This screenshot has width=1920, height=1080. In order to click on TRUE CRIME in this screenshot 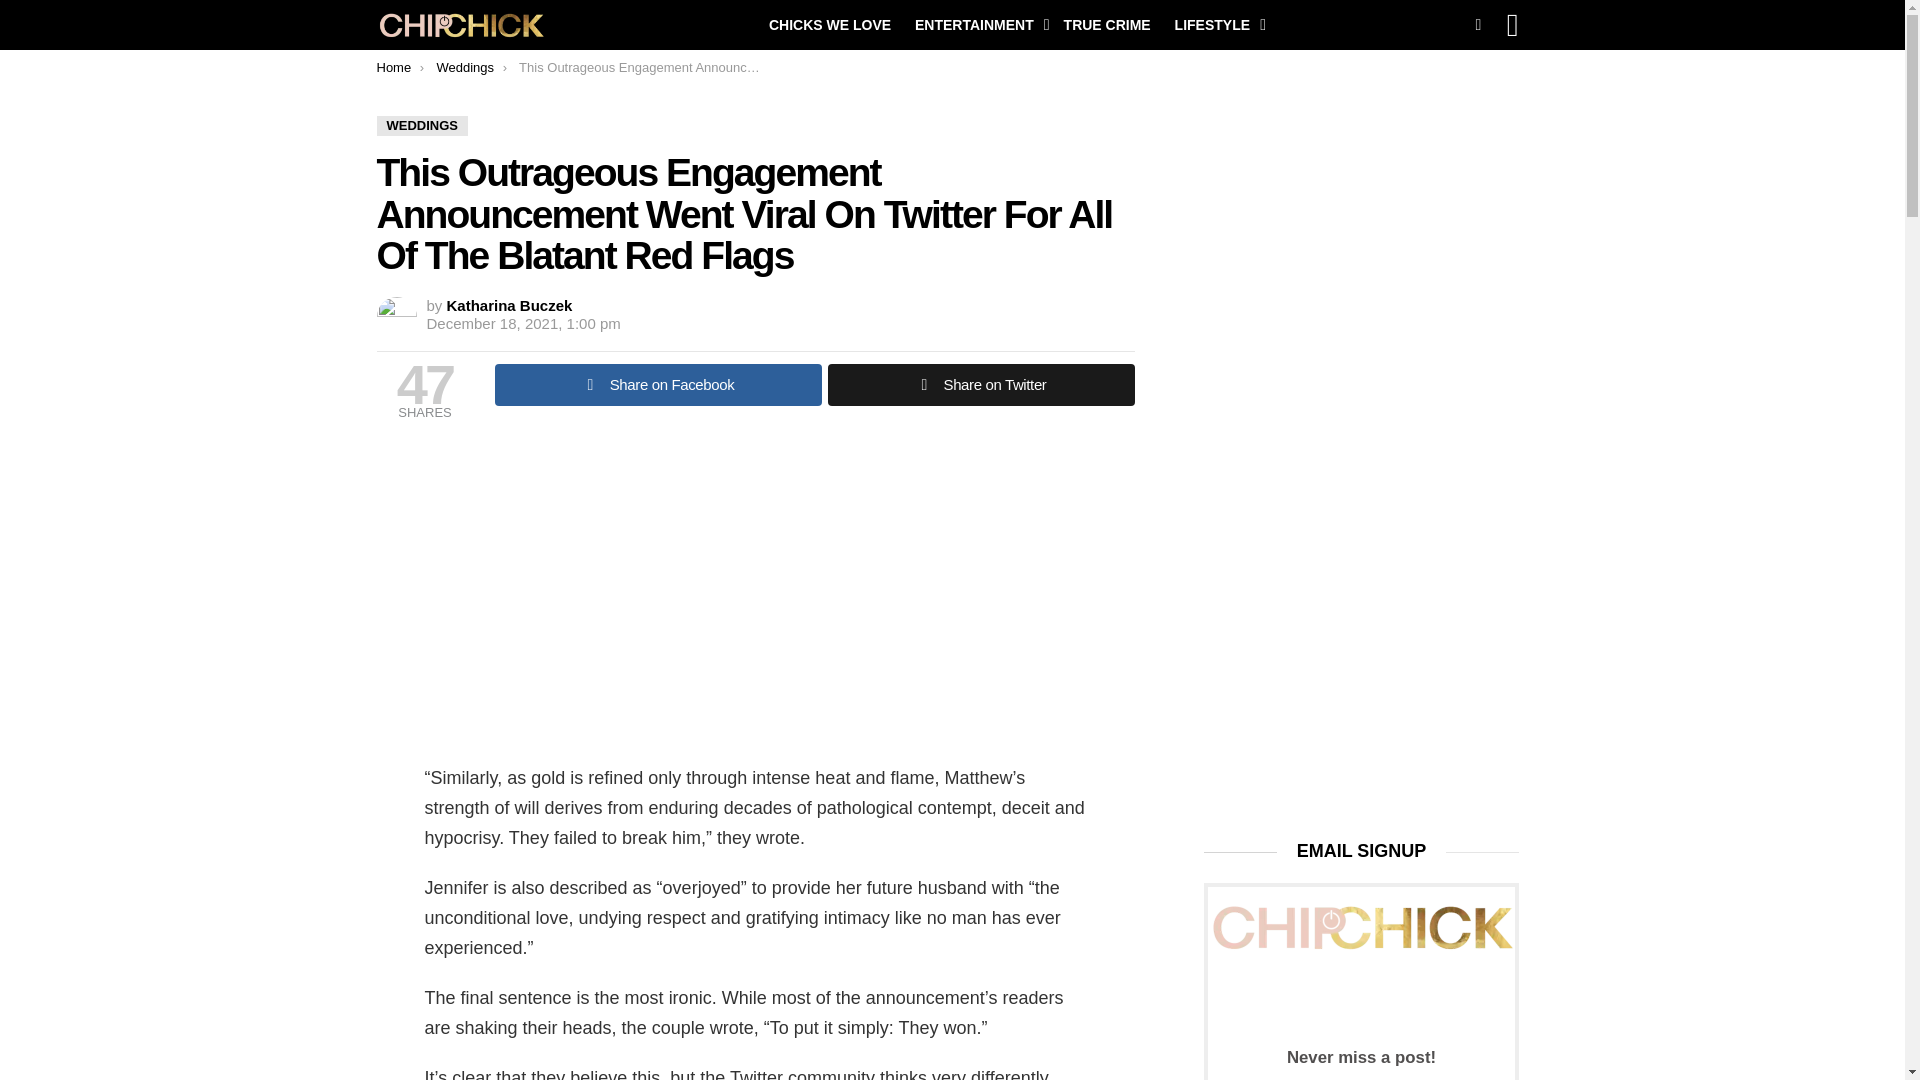, I will do `click(1108, 24)`.